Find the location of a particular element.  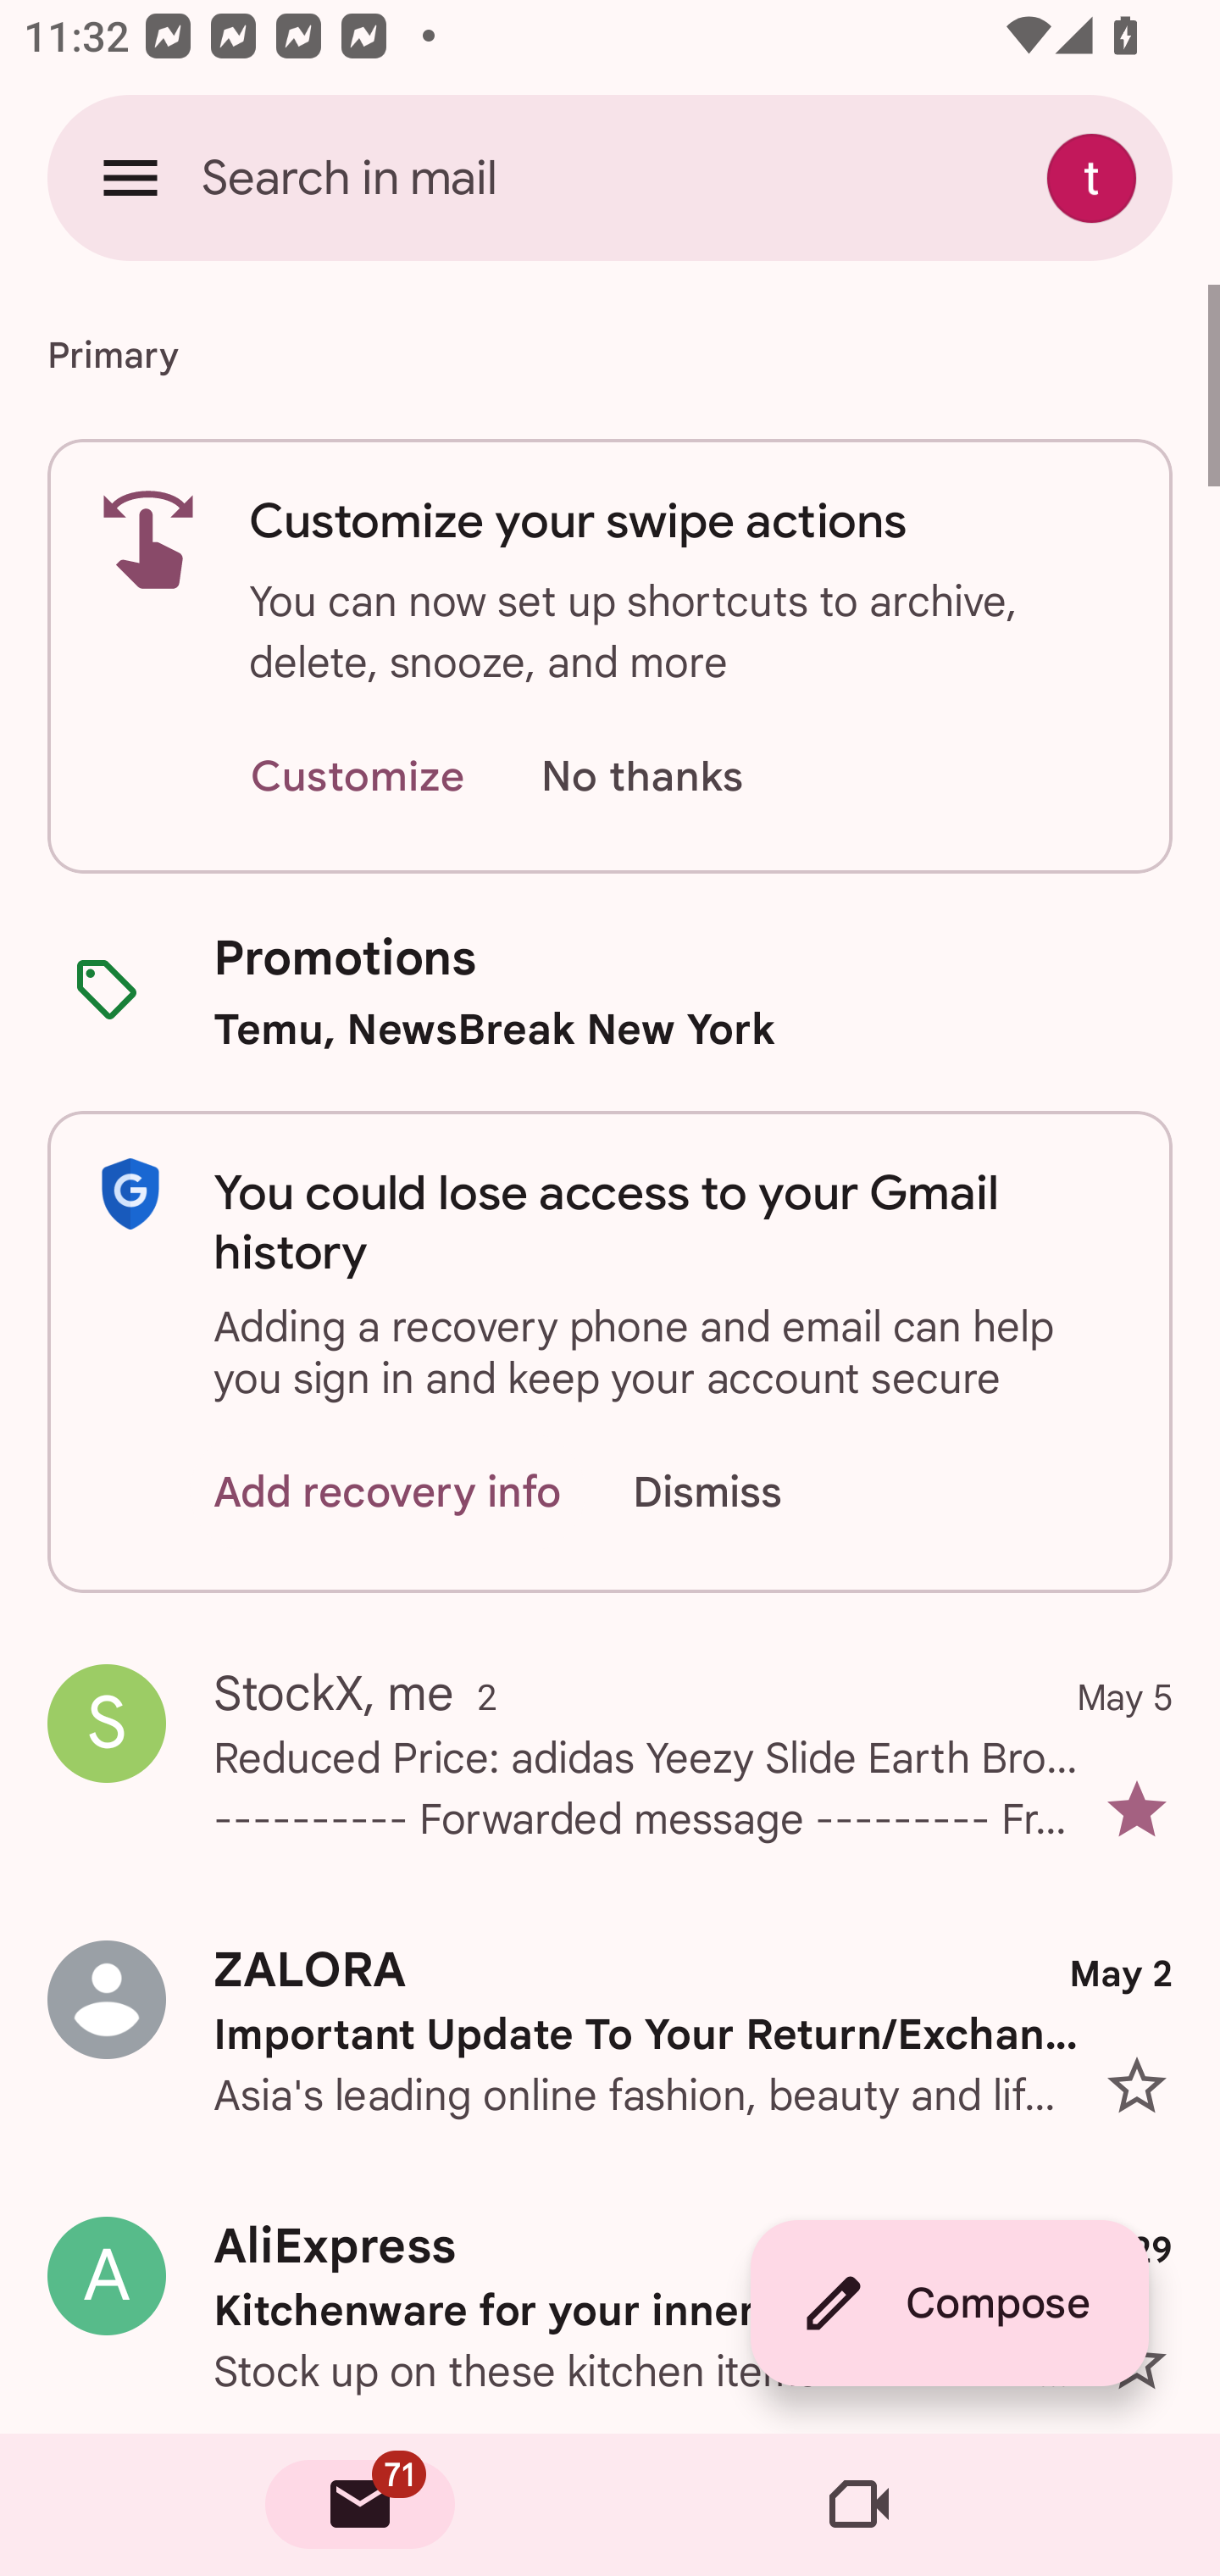

Add recovery info is located at coordinates (388, 1493).